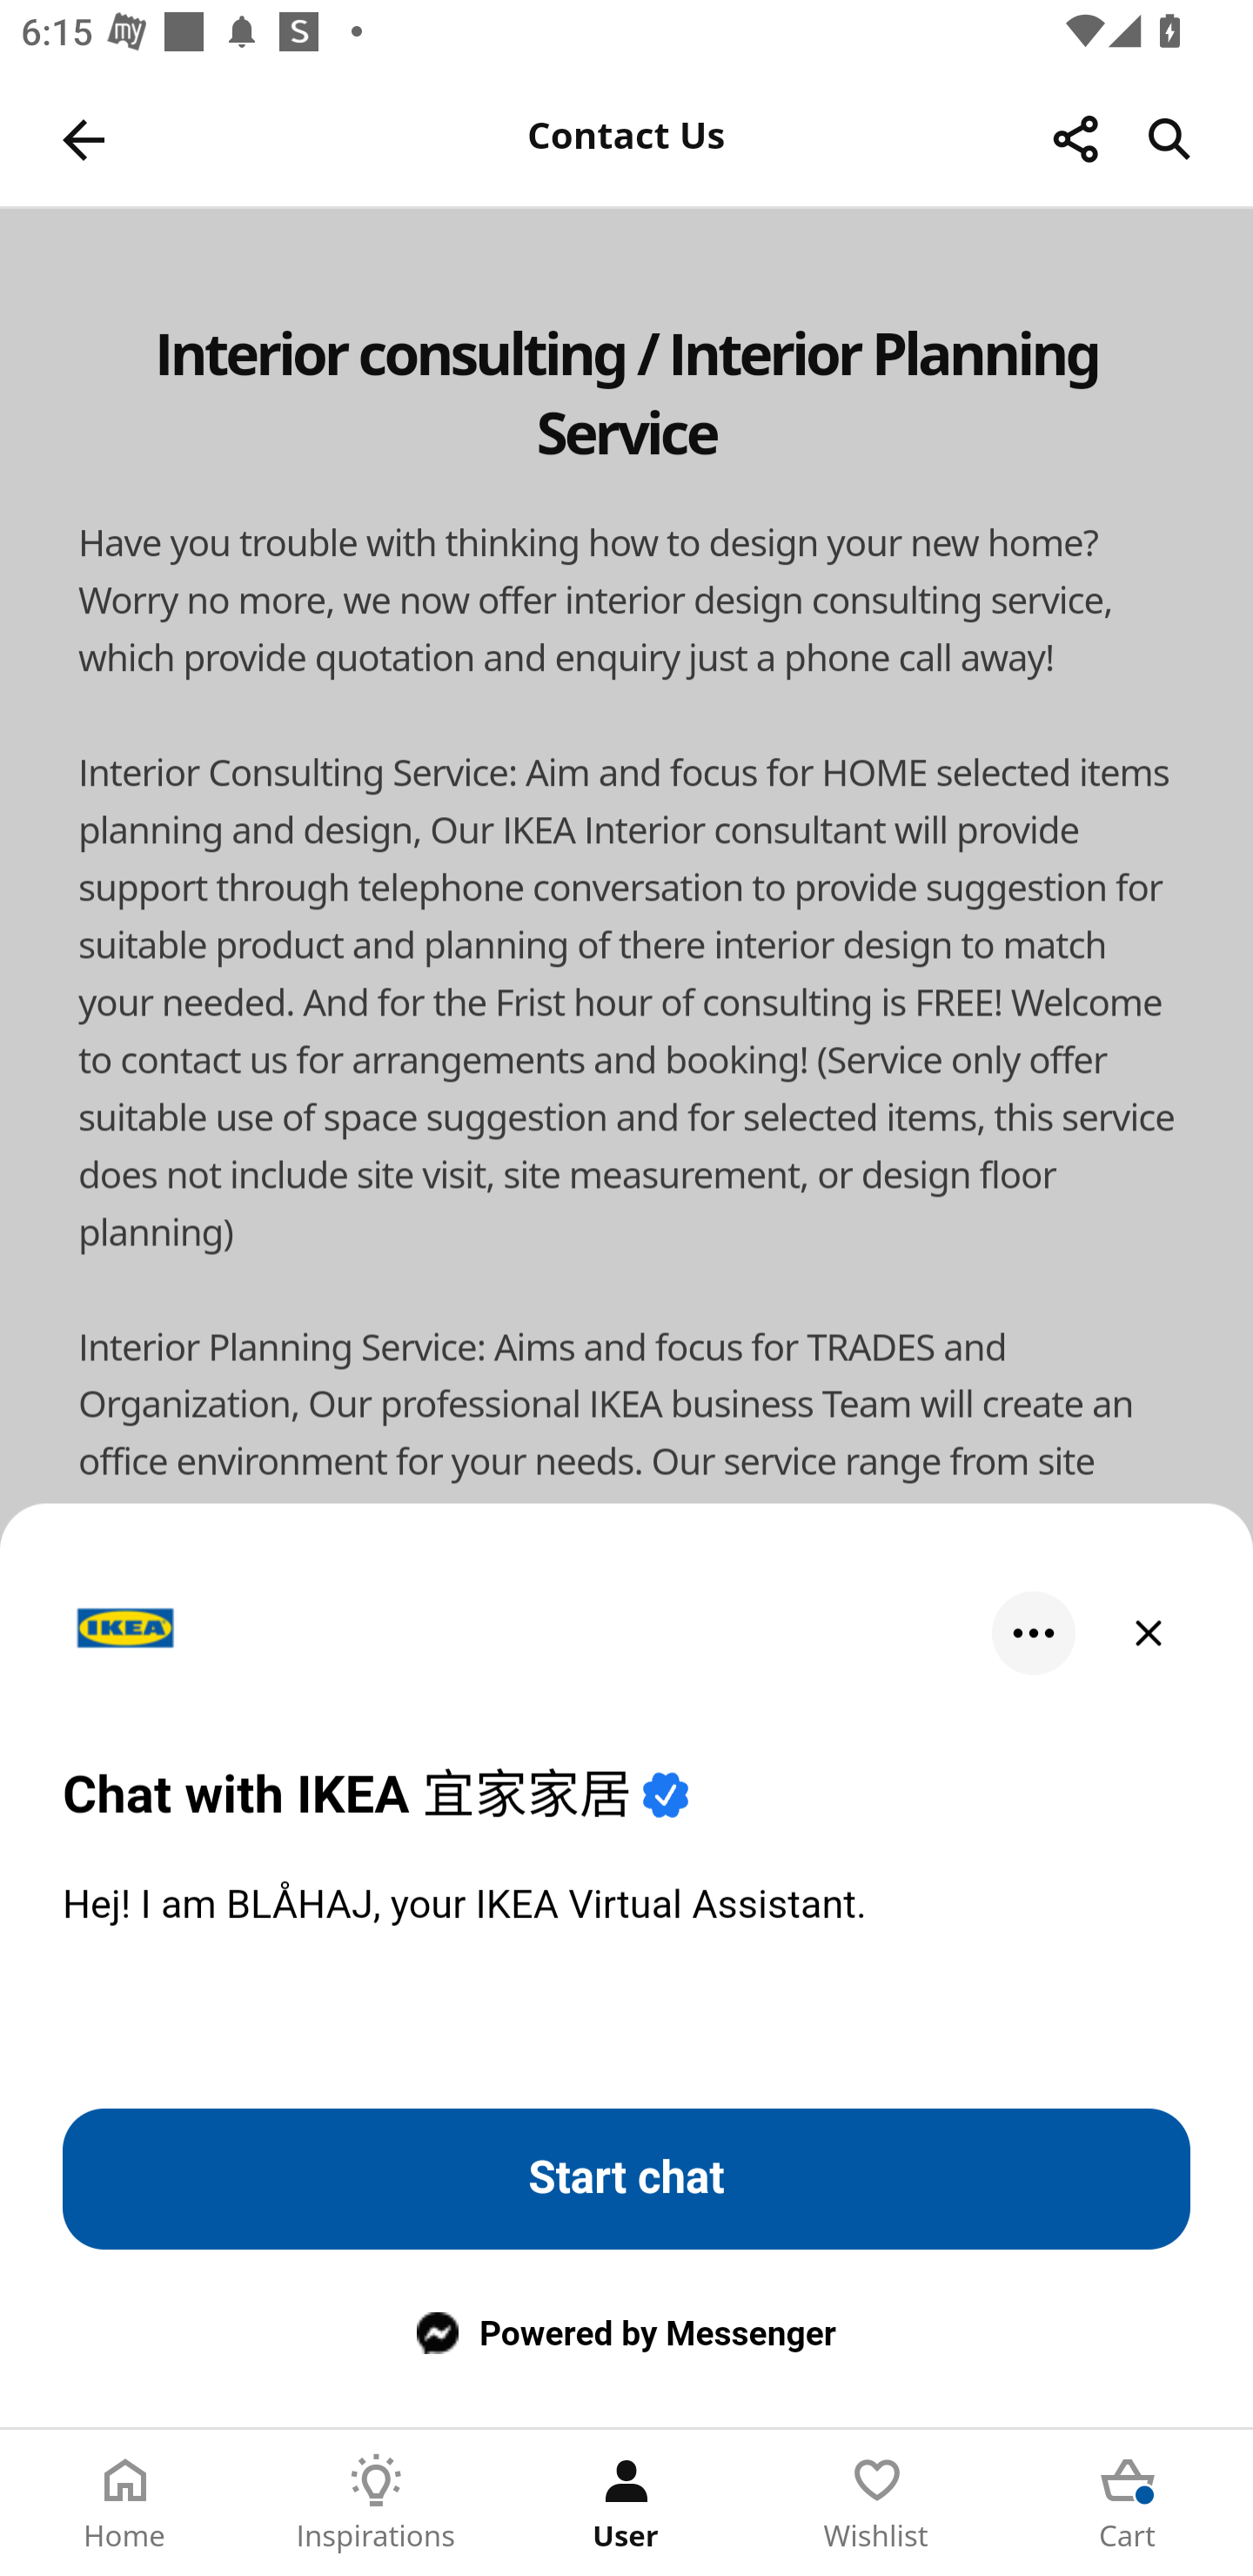 Image resolution: width=1253 pixels, height=2576 pixels. Describe the element at coordinates (125, 2503) in the screenshot. I see `Home
Tab 1 of 5` at that location.